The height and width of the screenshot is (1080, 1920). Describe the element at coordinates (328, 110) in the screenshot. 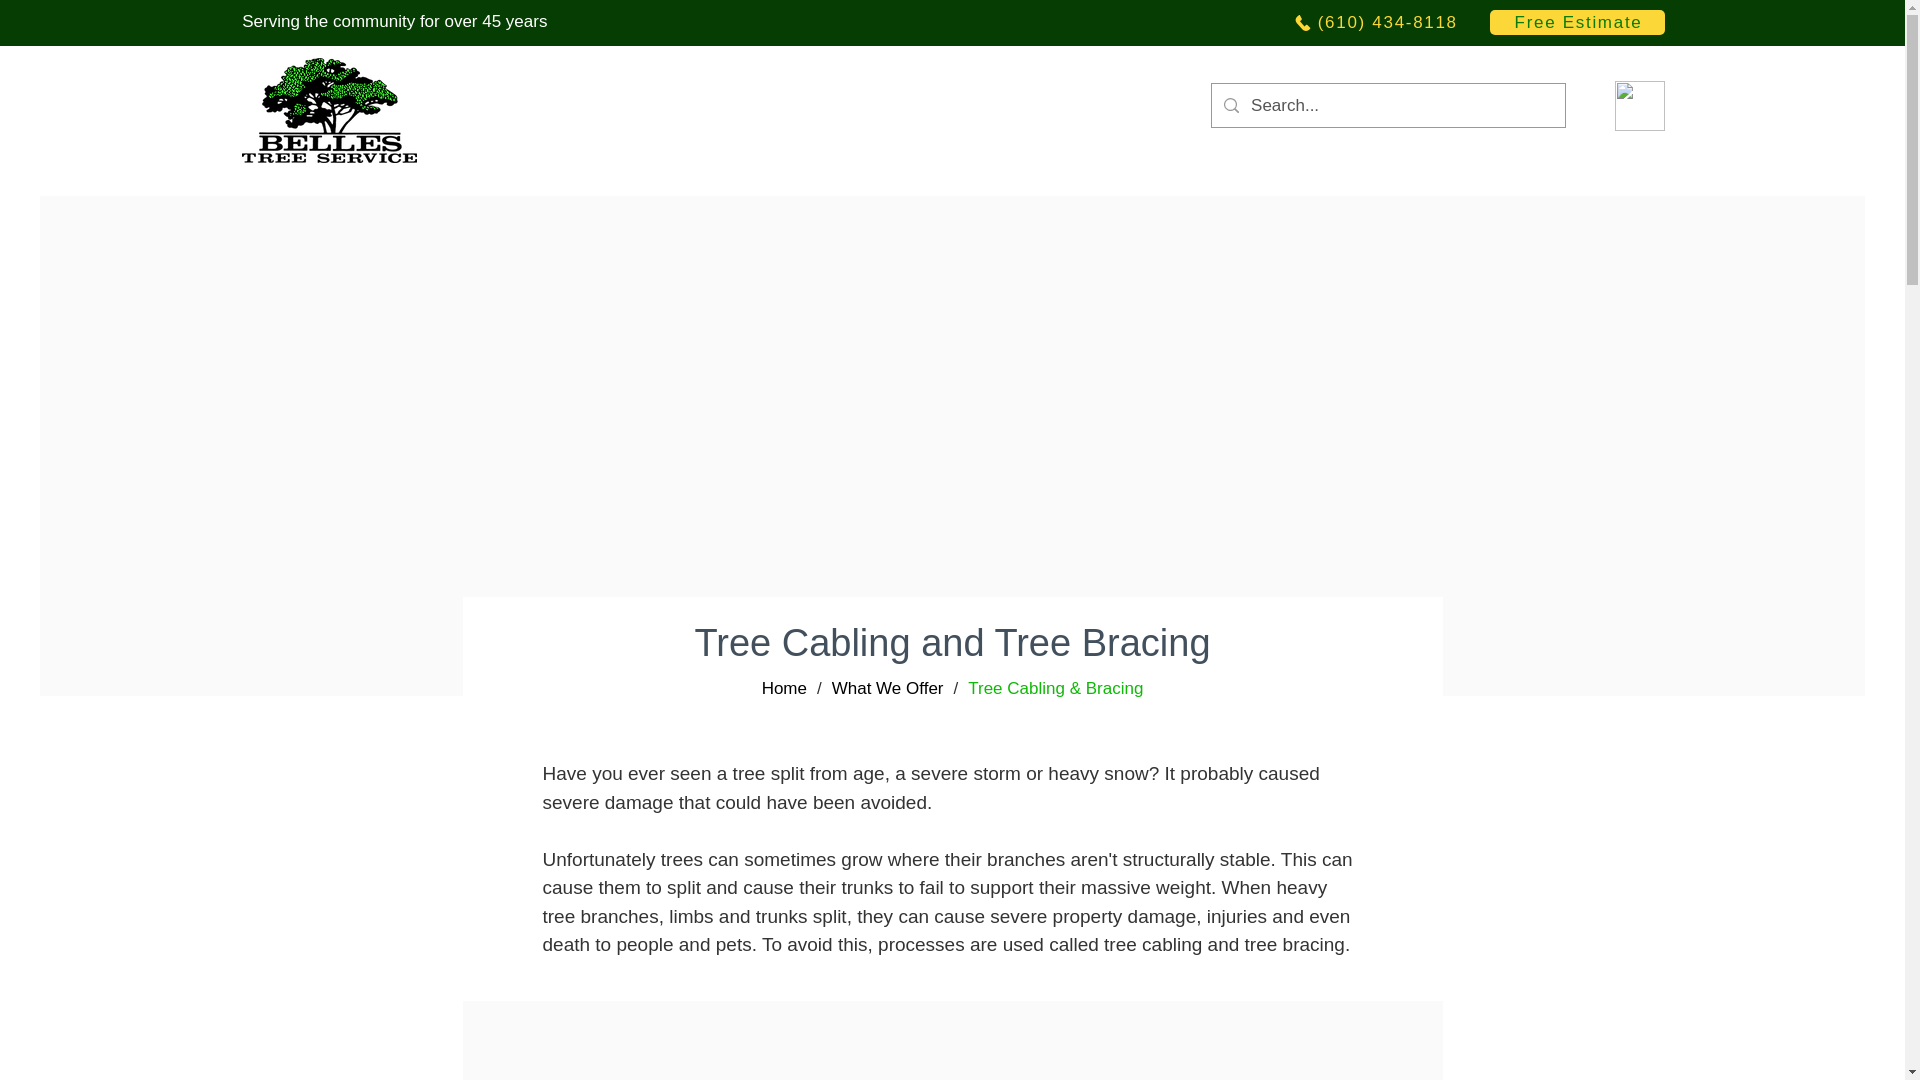

I see `Return to Home` at that location.